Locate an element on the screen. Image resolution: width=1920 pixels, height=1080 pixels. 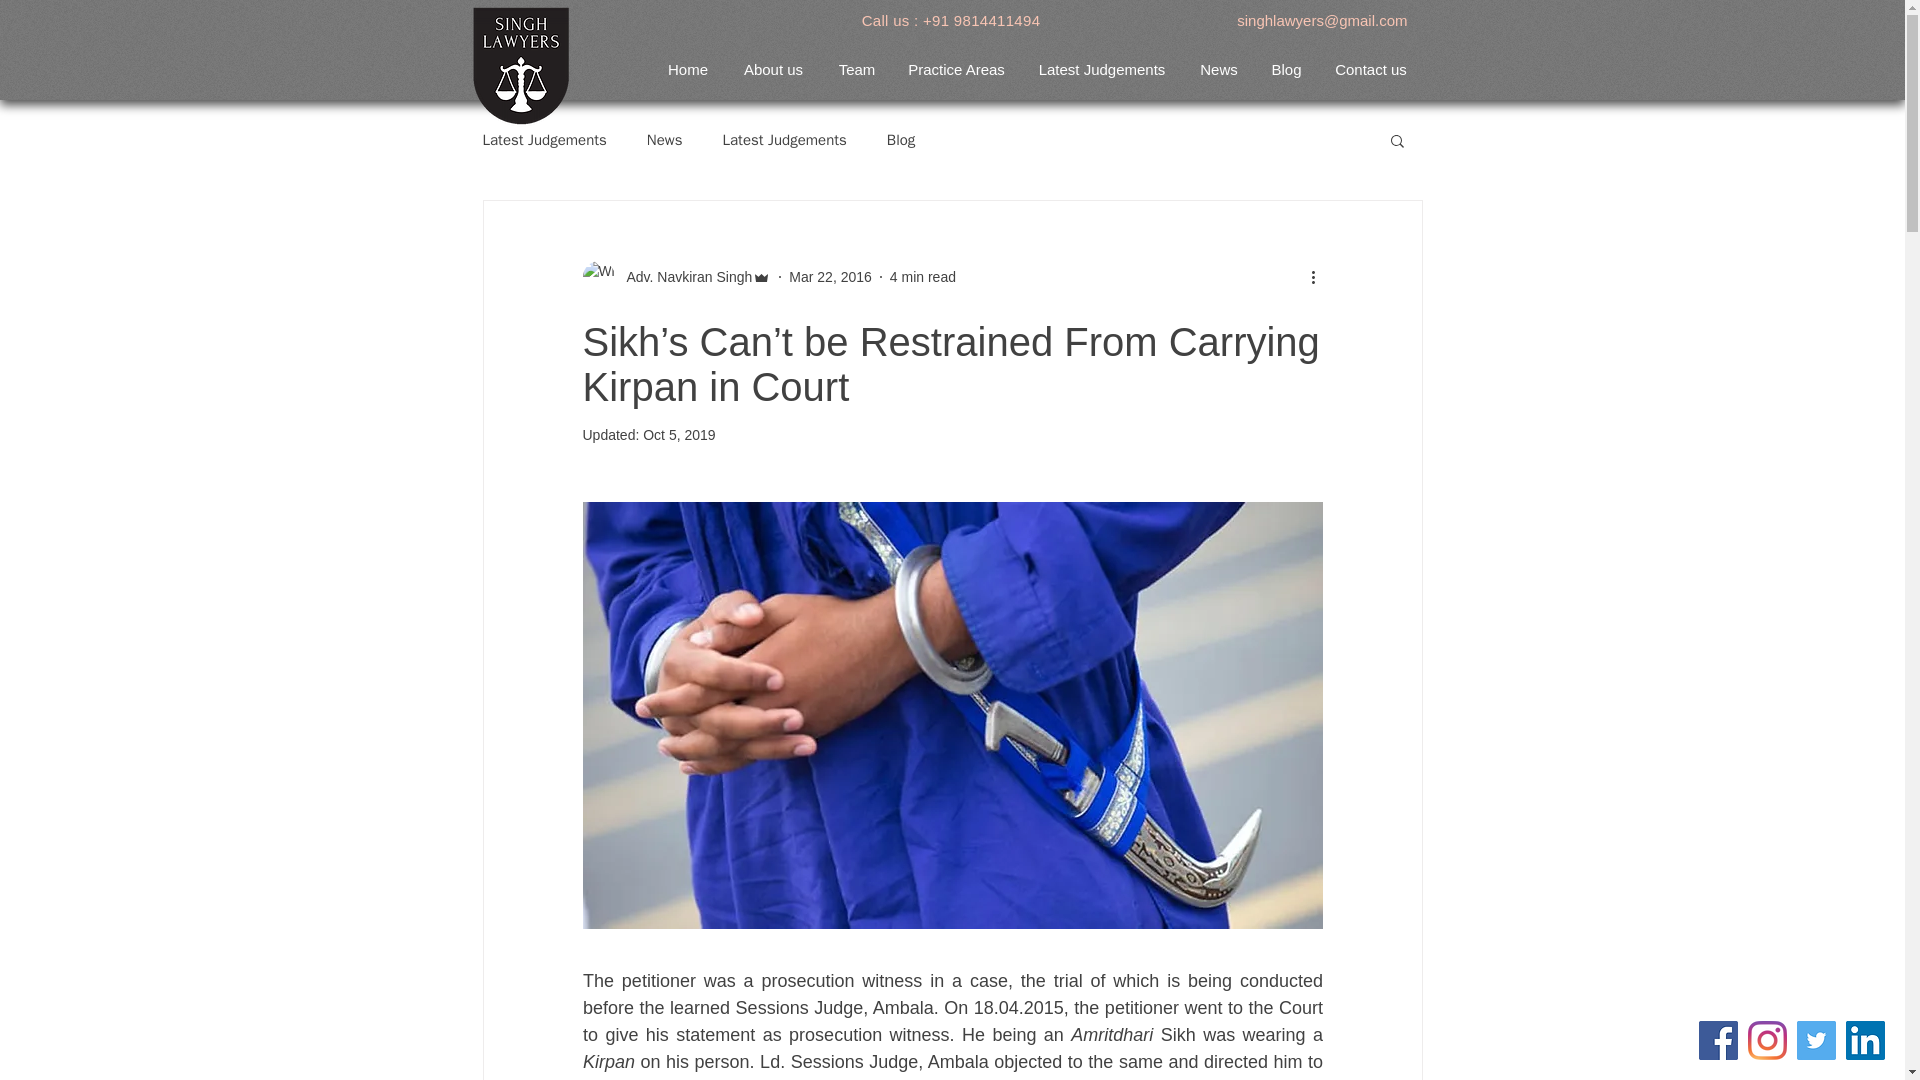
Oct 5, 2019 is located at coordinates (678, 434).